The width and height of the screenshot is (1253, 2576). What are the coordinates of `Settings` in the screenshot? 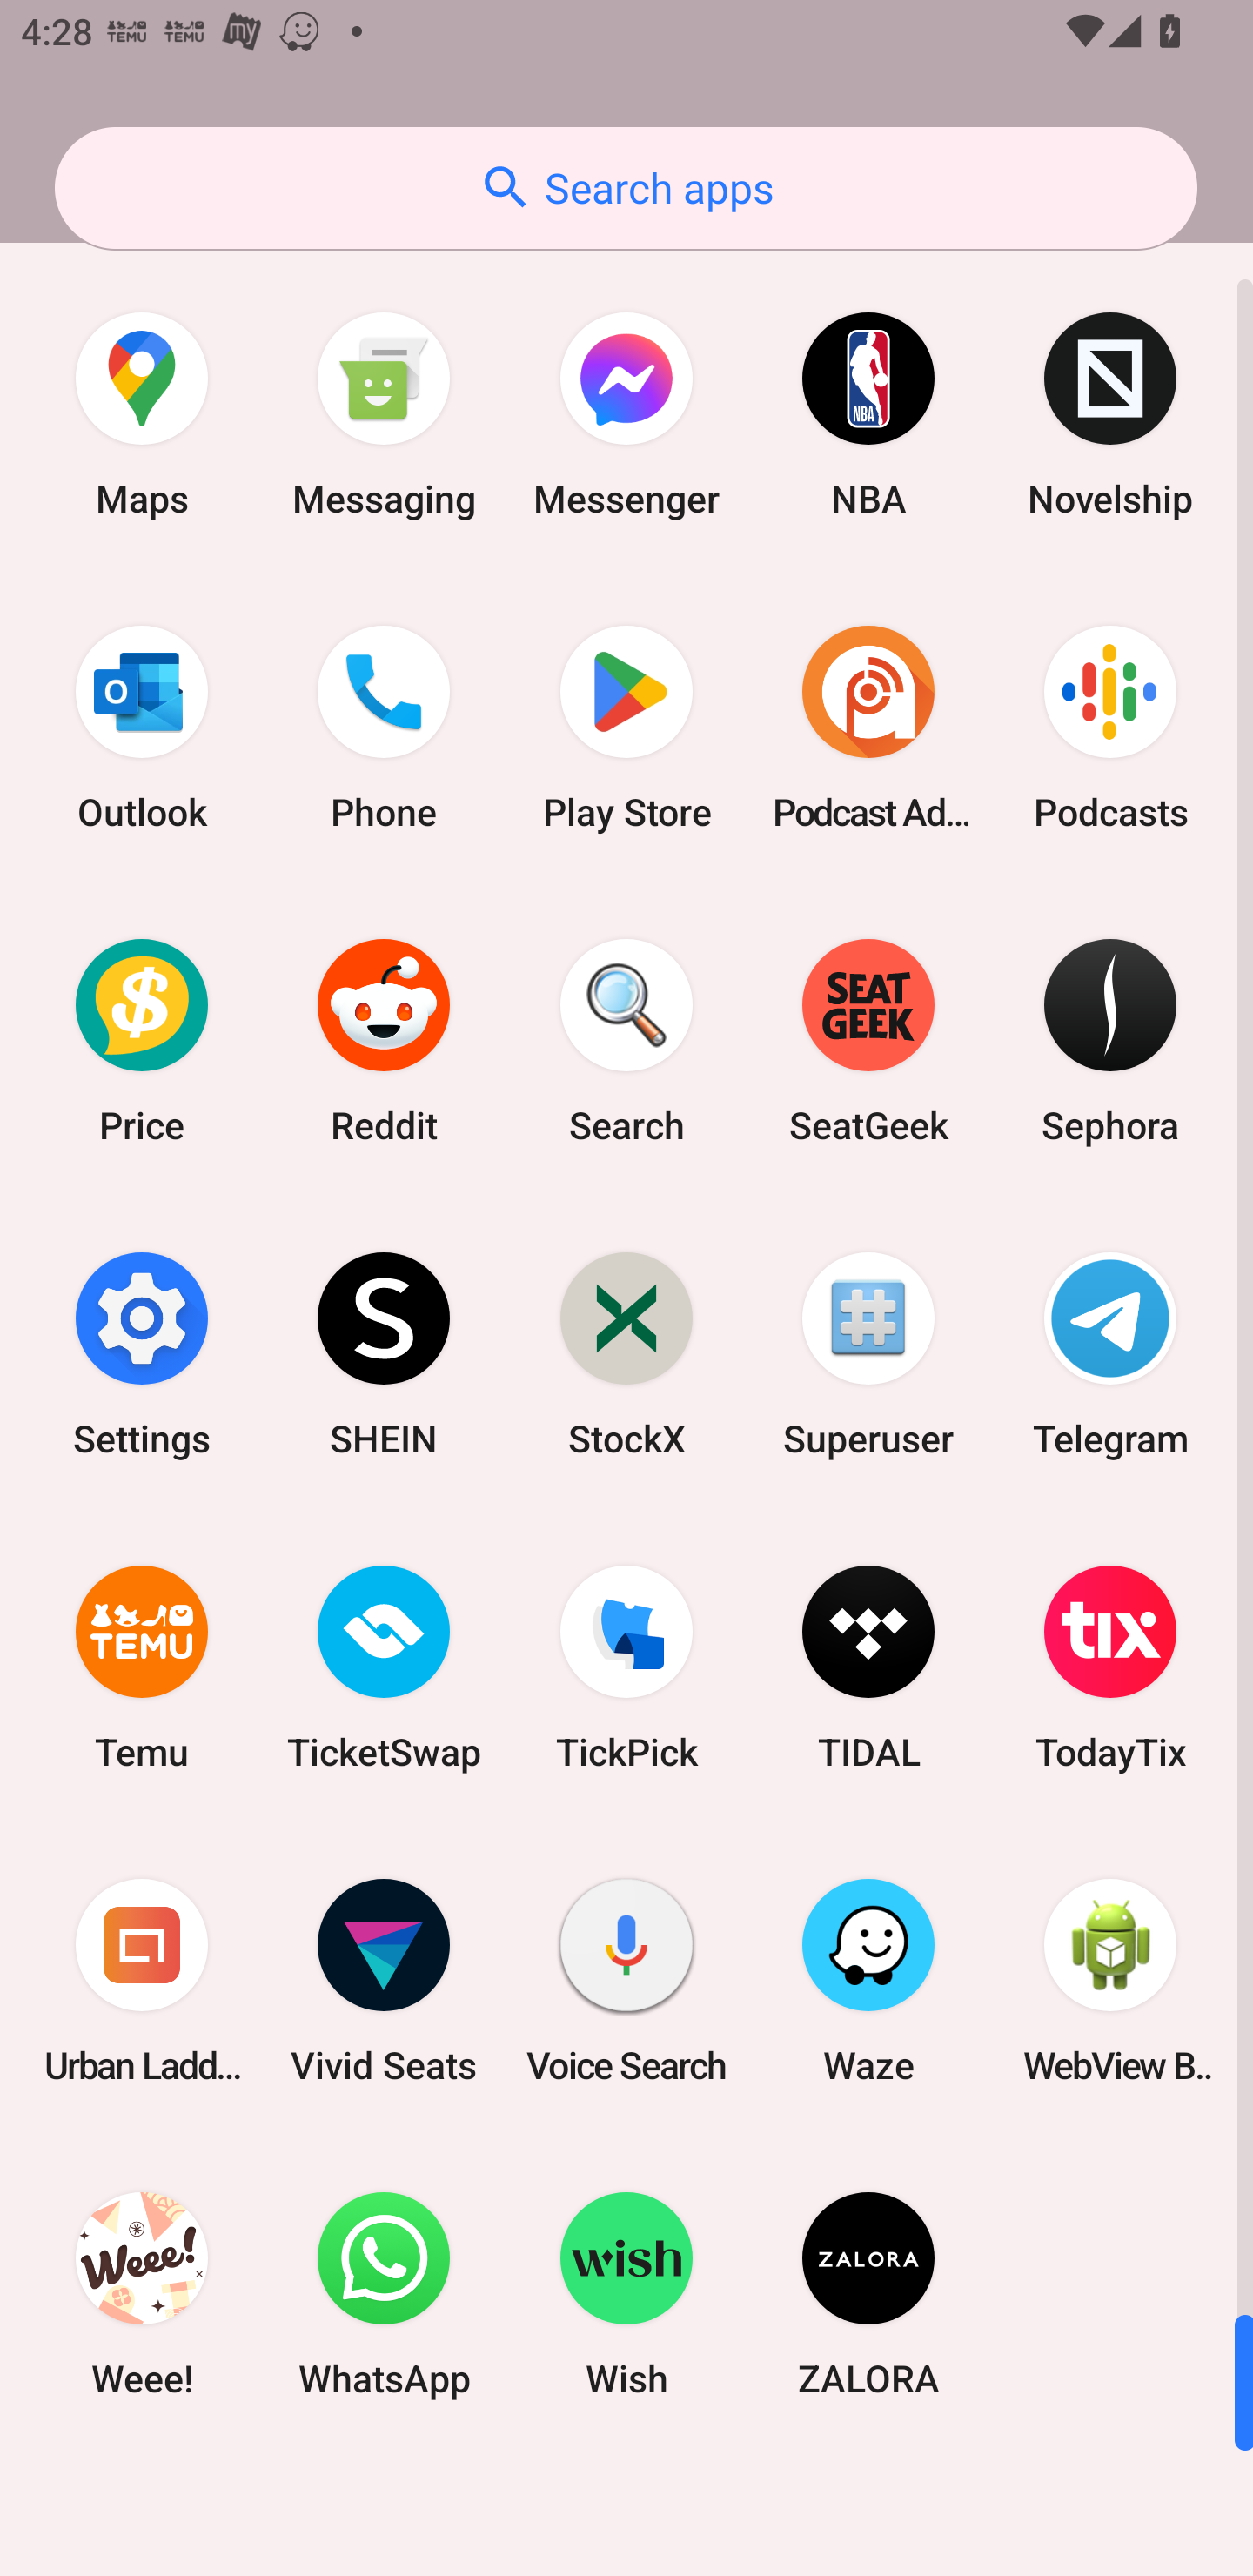 It's located at (142, 1353).